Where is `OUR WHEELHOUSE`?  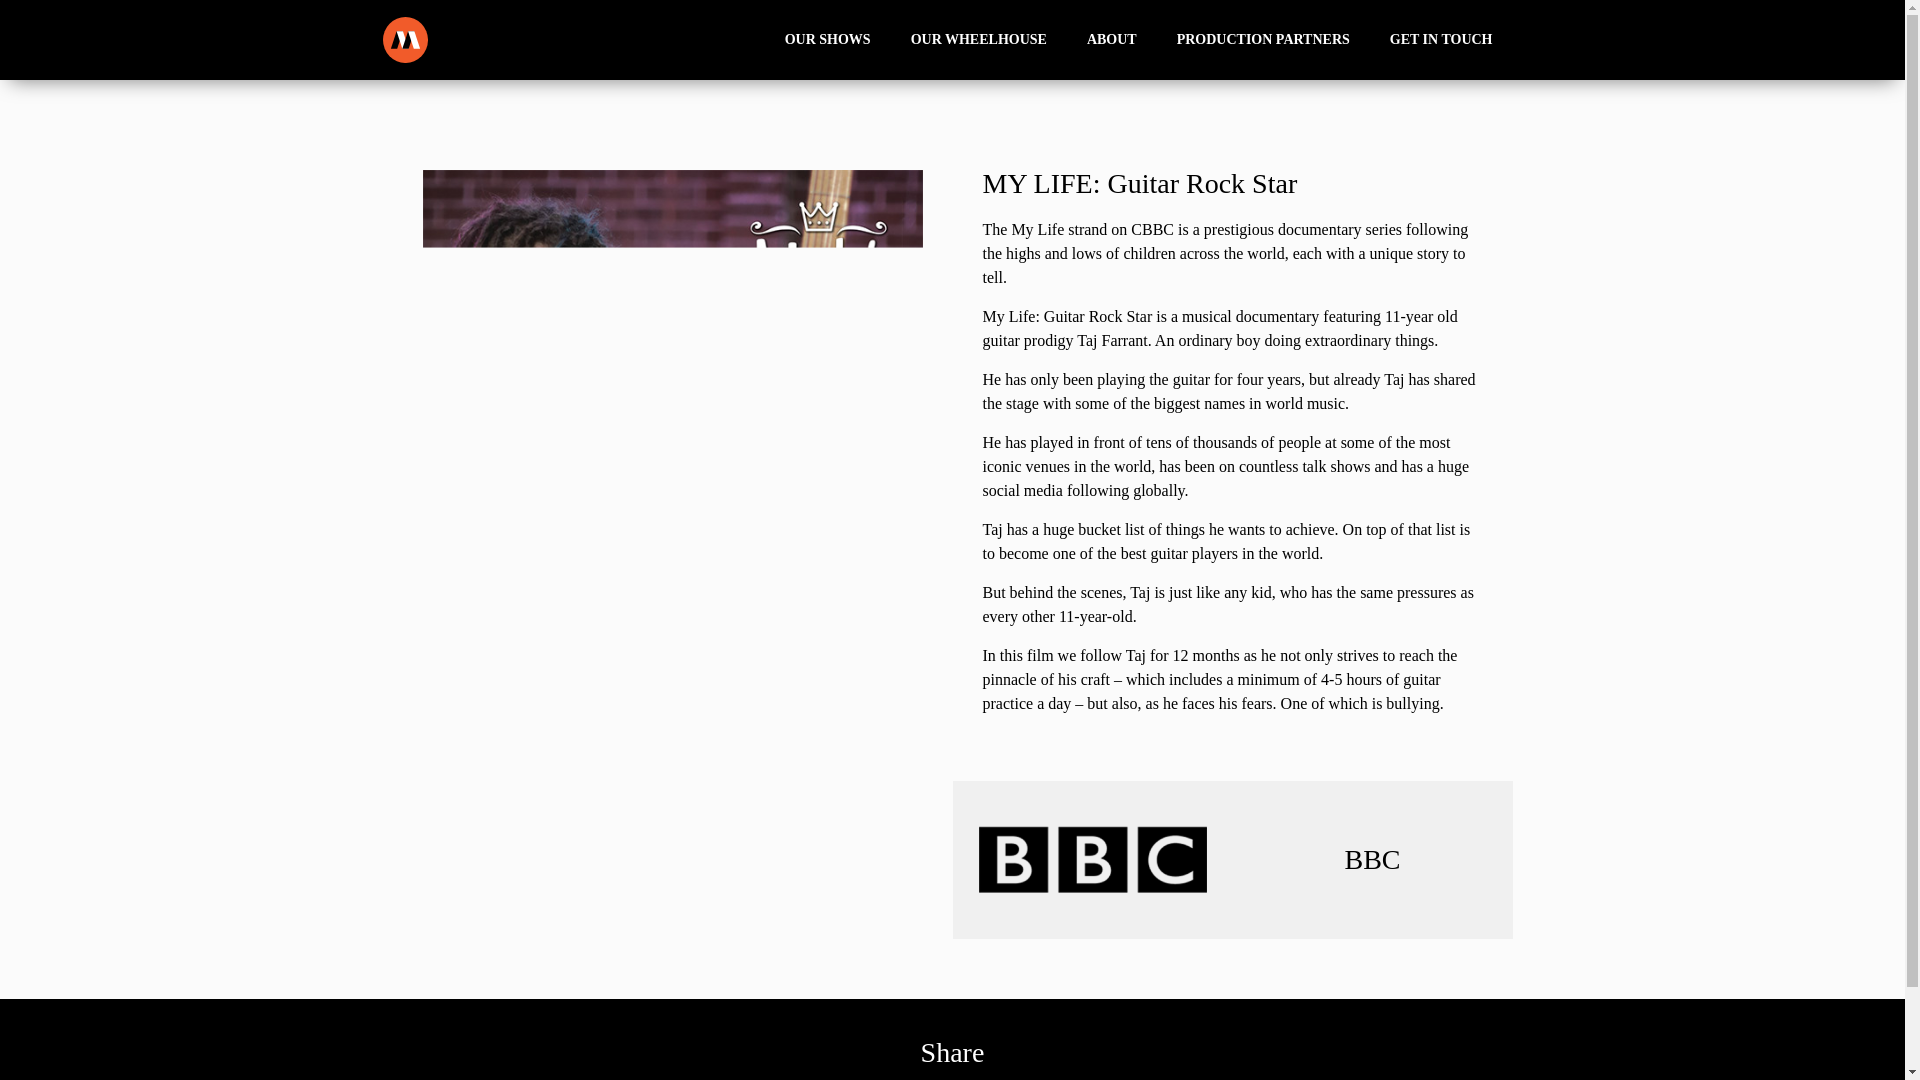
OUR WHEELHOUSE is located at coordinates (978, 40).